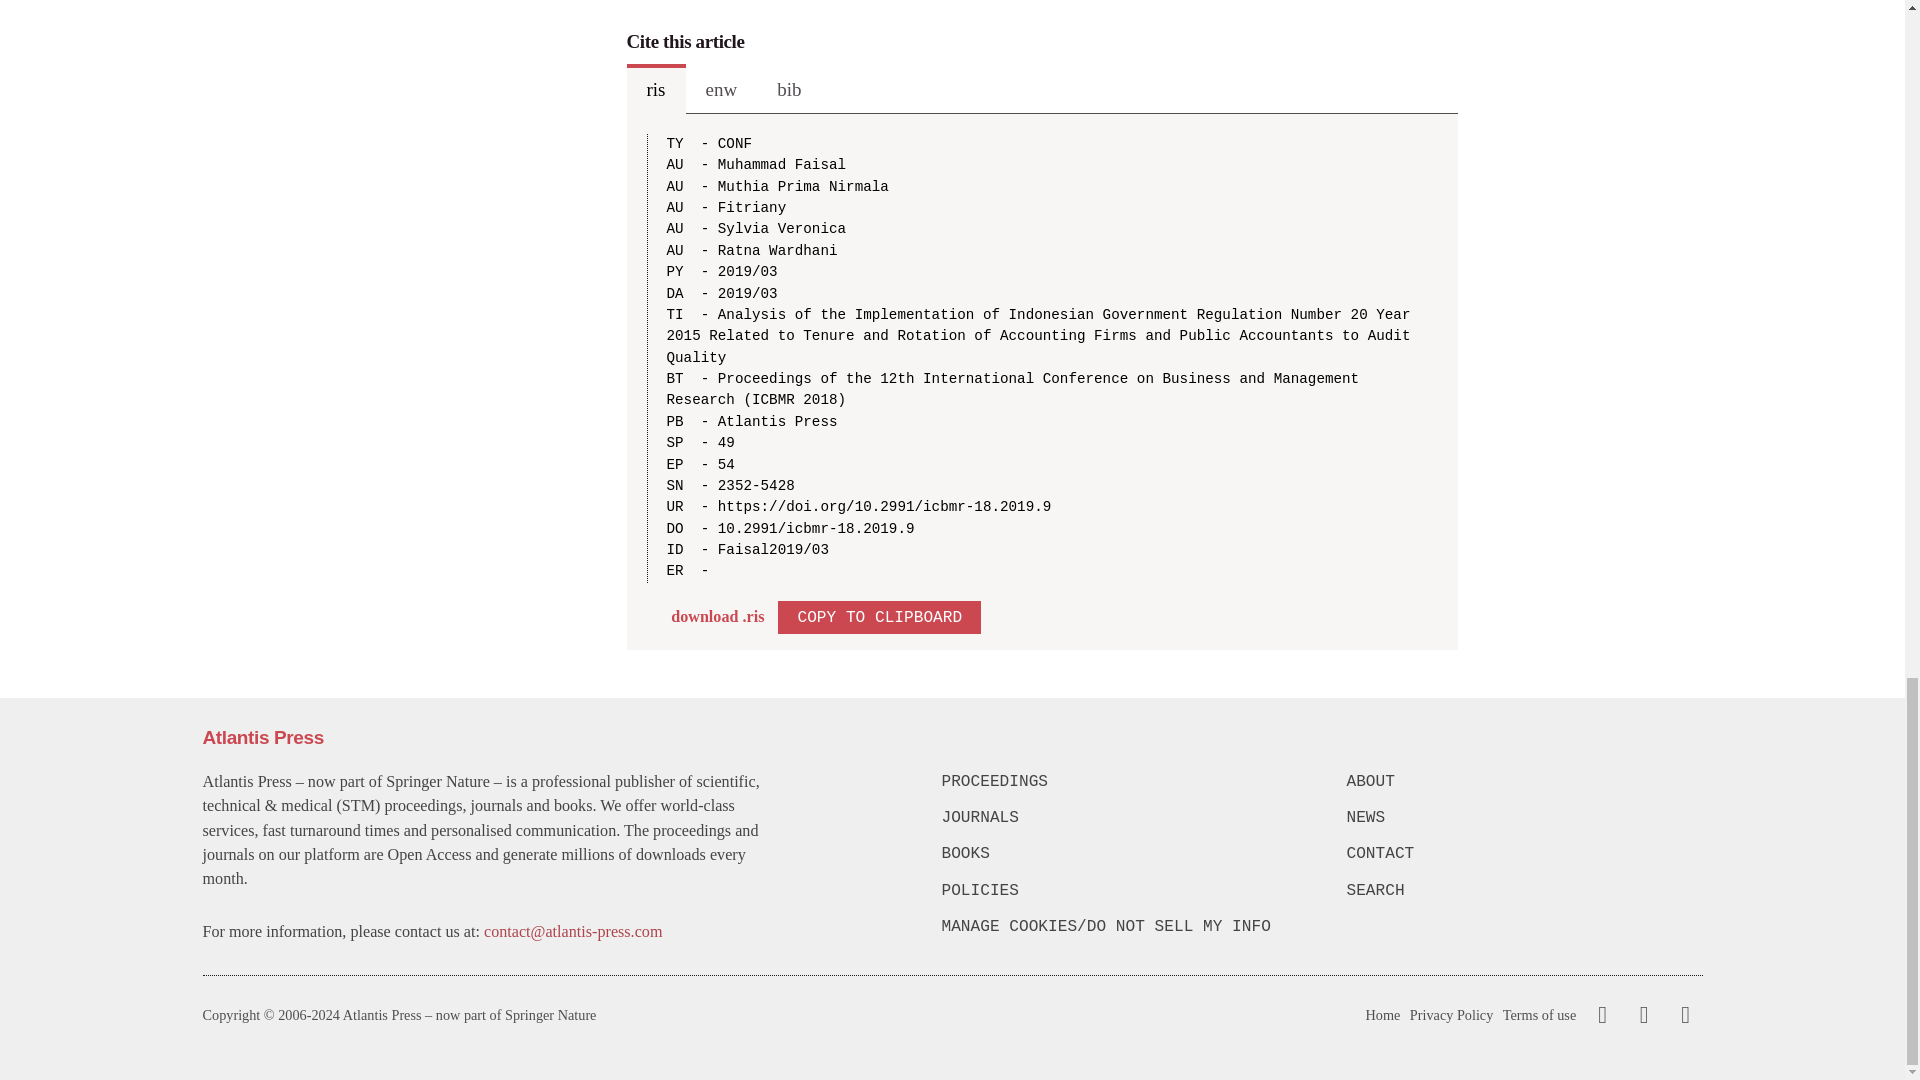  Describe the element at coordinates (262, 737) in the screenshot. I see `Atlantis Press` at that location.